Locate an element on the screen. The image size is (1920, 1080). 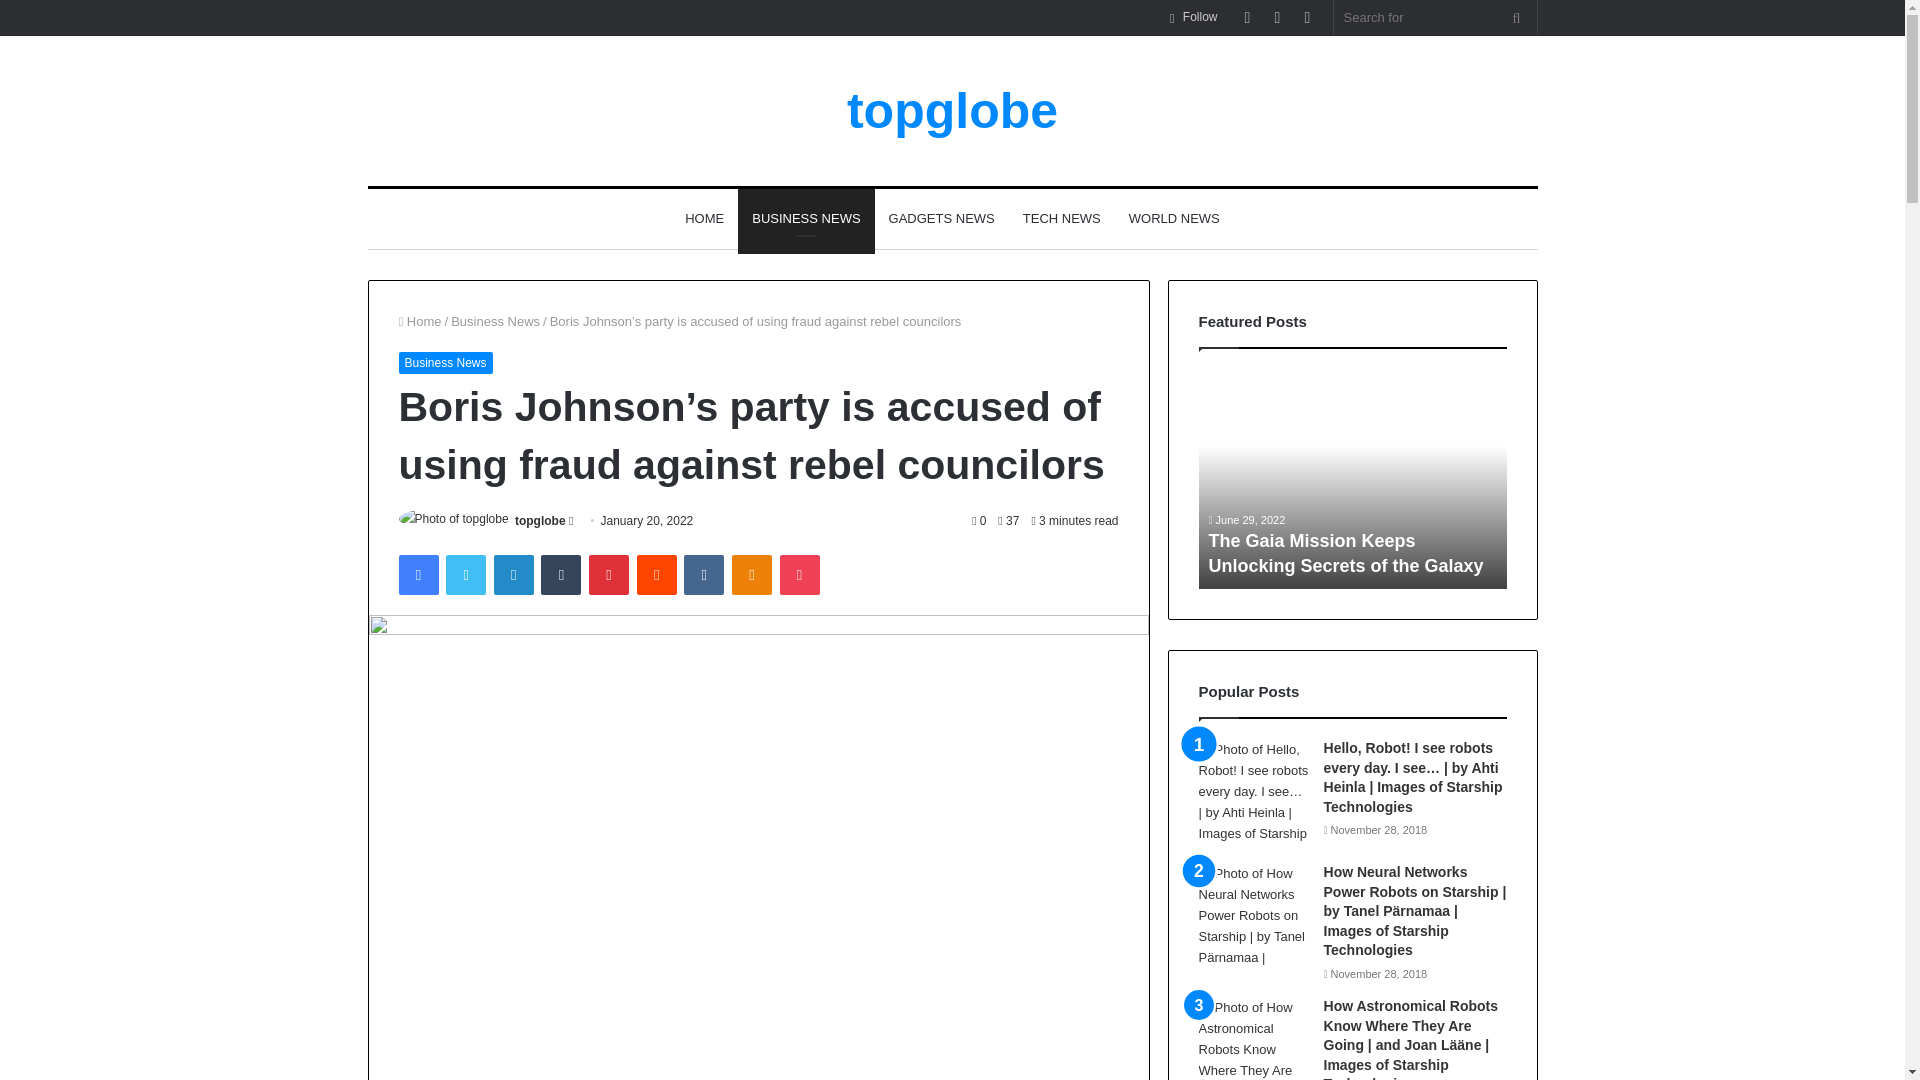
VKontakte is located at coordinates (703, 575).